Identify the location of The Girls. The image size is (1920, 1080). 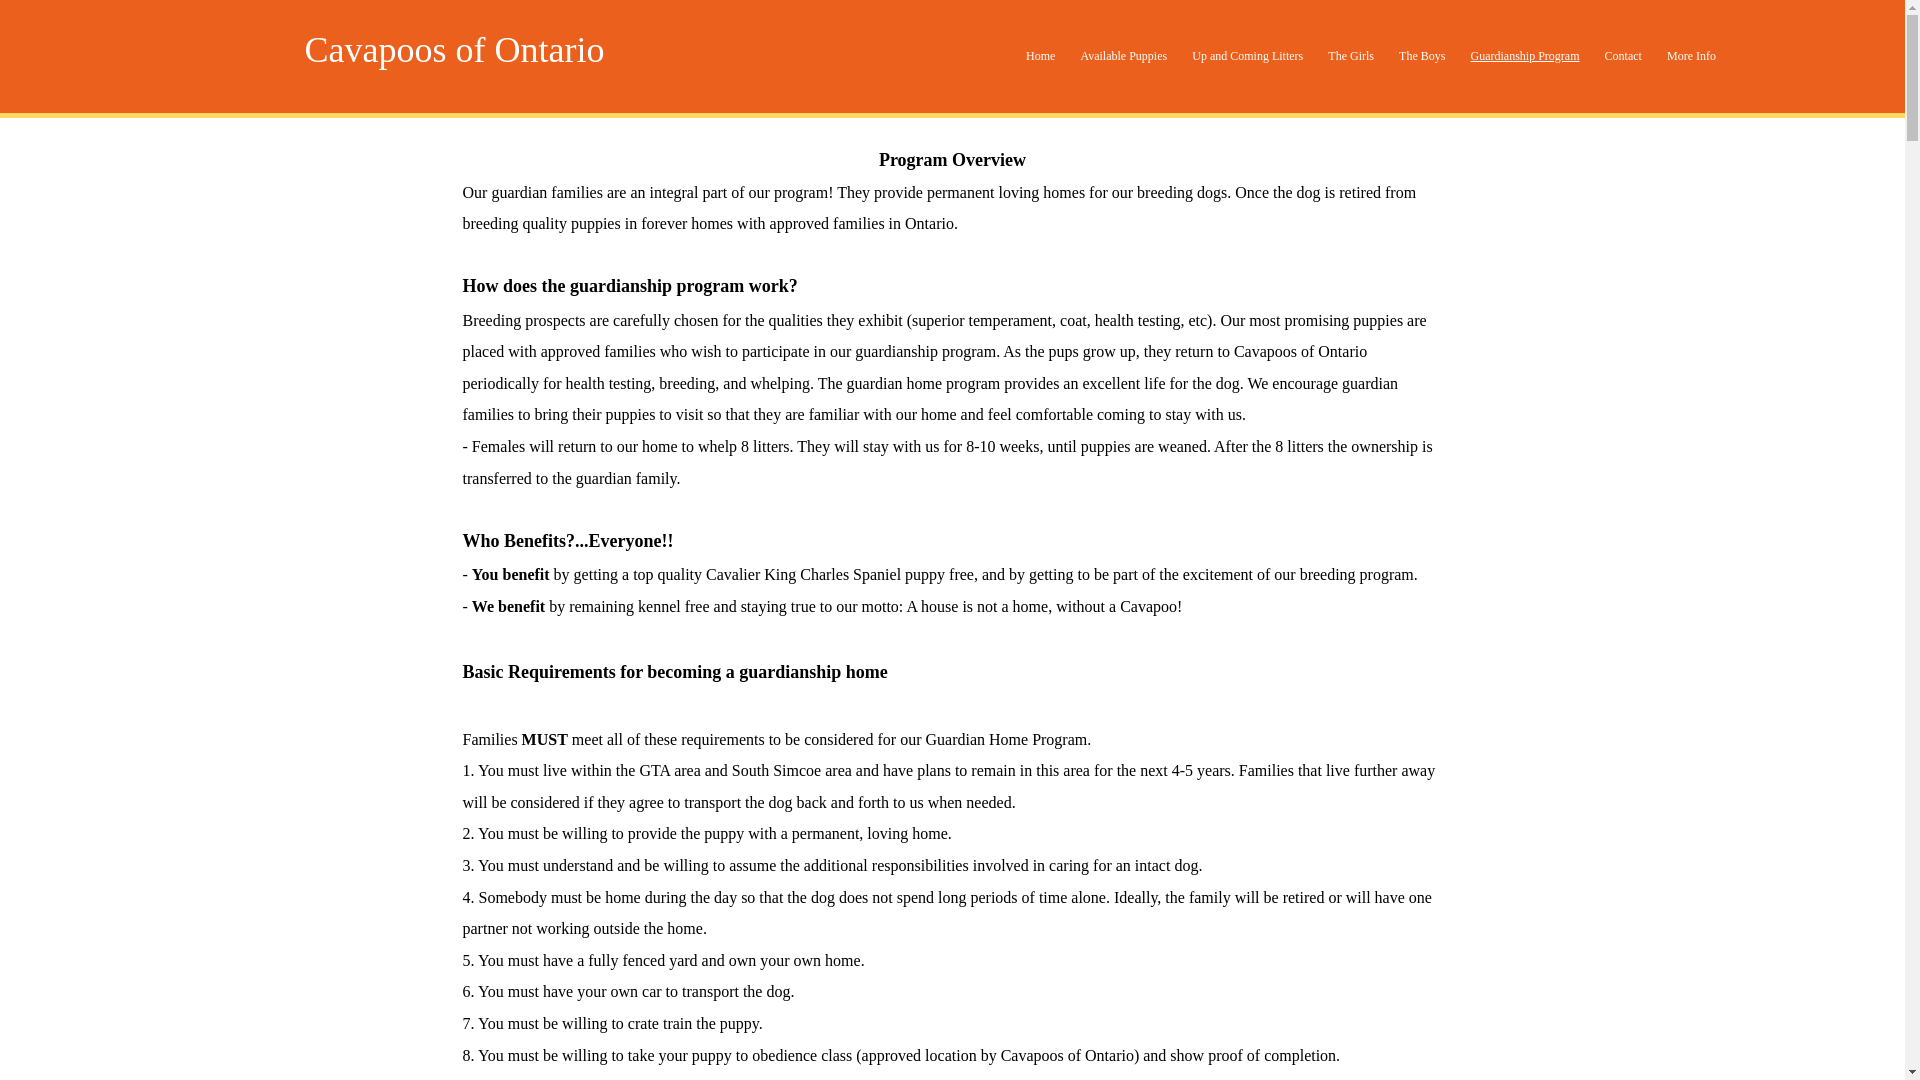
(1350, 56).